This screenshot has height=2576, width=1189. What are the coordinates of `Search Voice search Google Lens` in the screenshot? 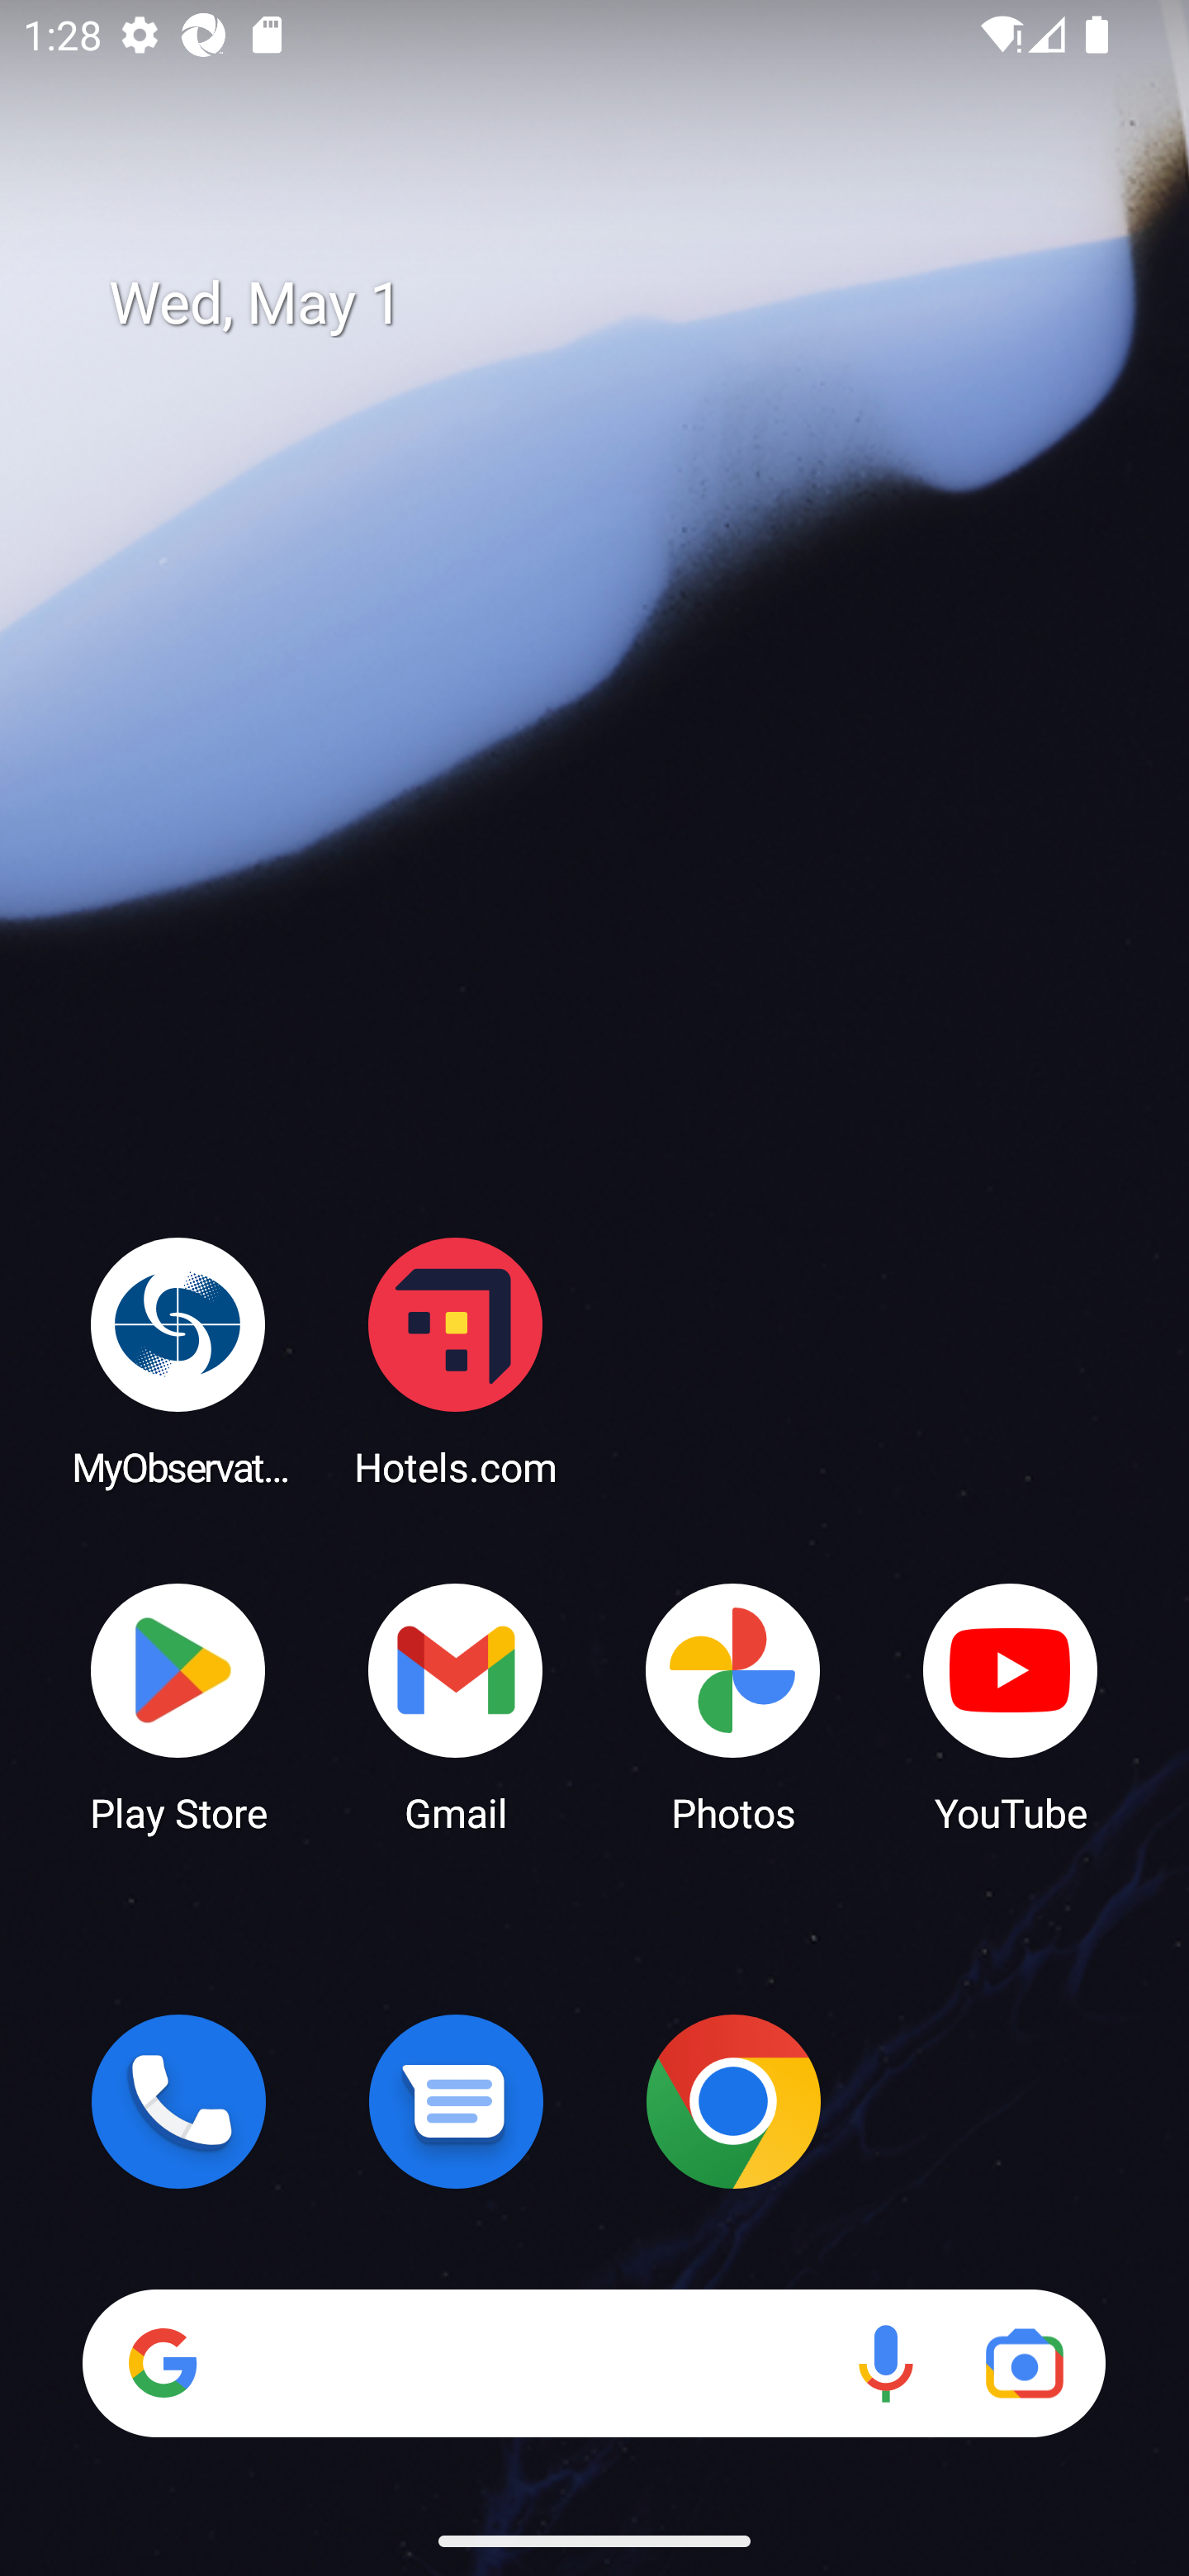 It's located at (594, 2363).